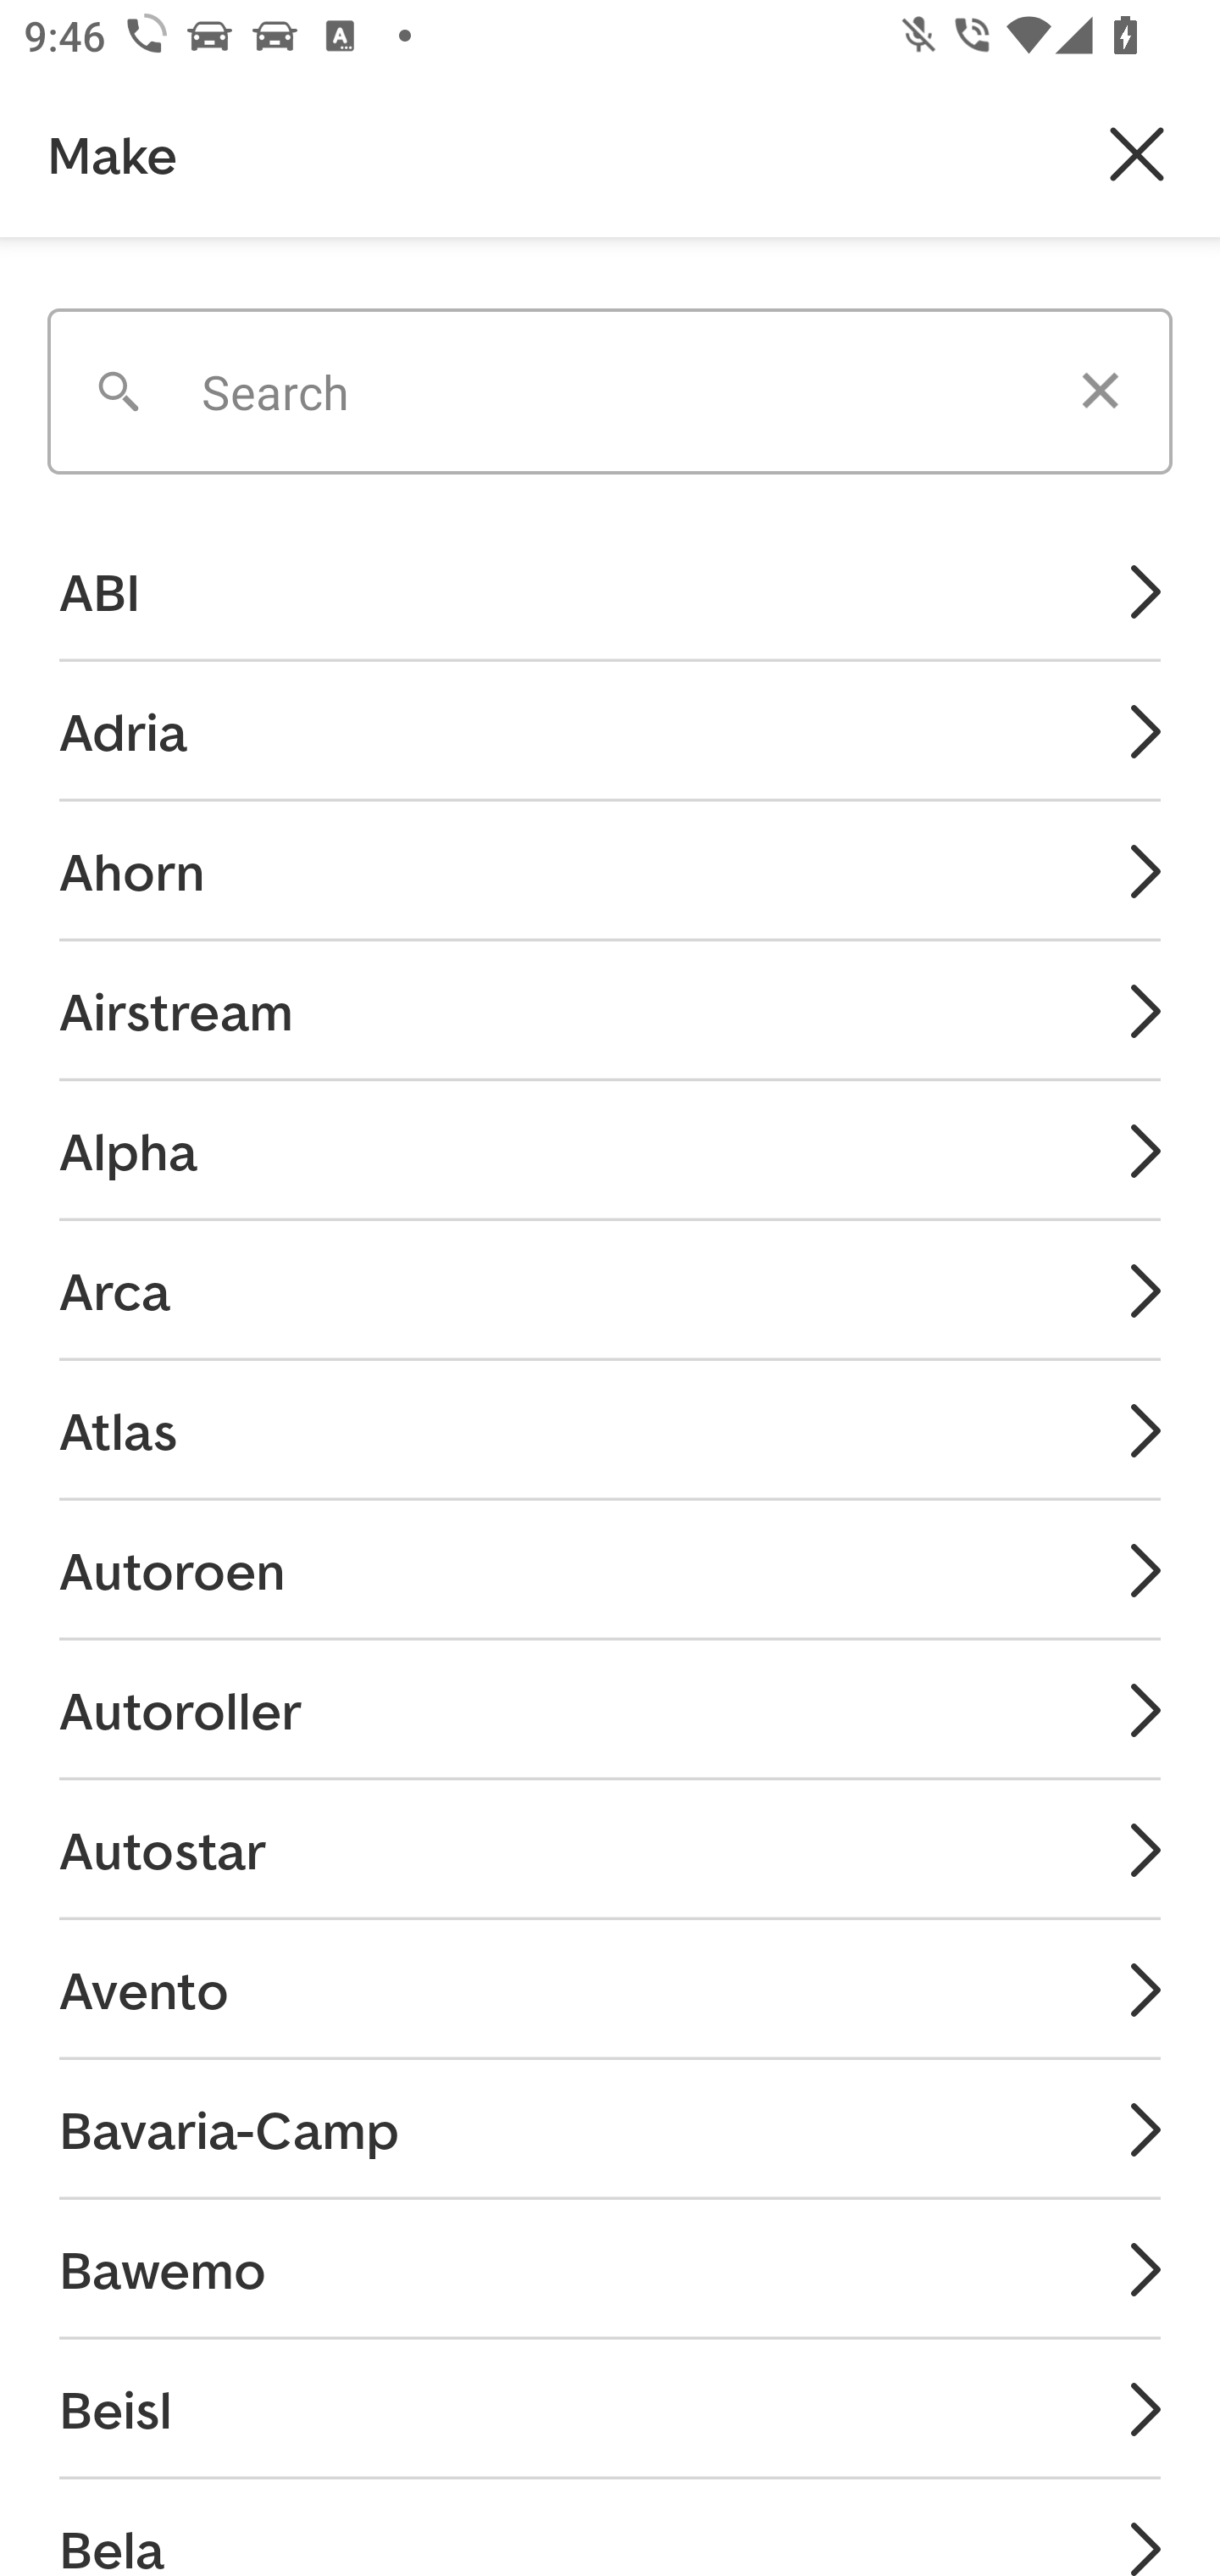 The image size is (1220, 2576). What do you see at coordinates (610, 2129) in the screenshot?
I see `Bavaria-Camp right arrow` at bounding box center [610, 2129].